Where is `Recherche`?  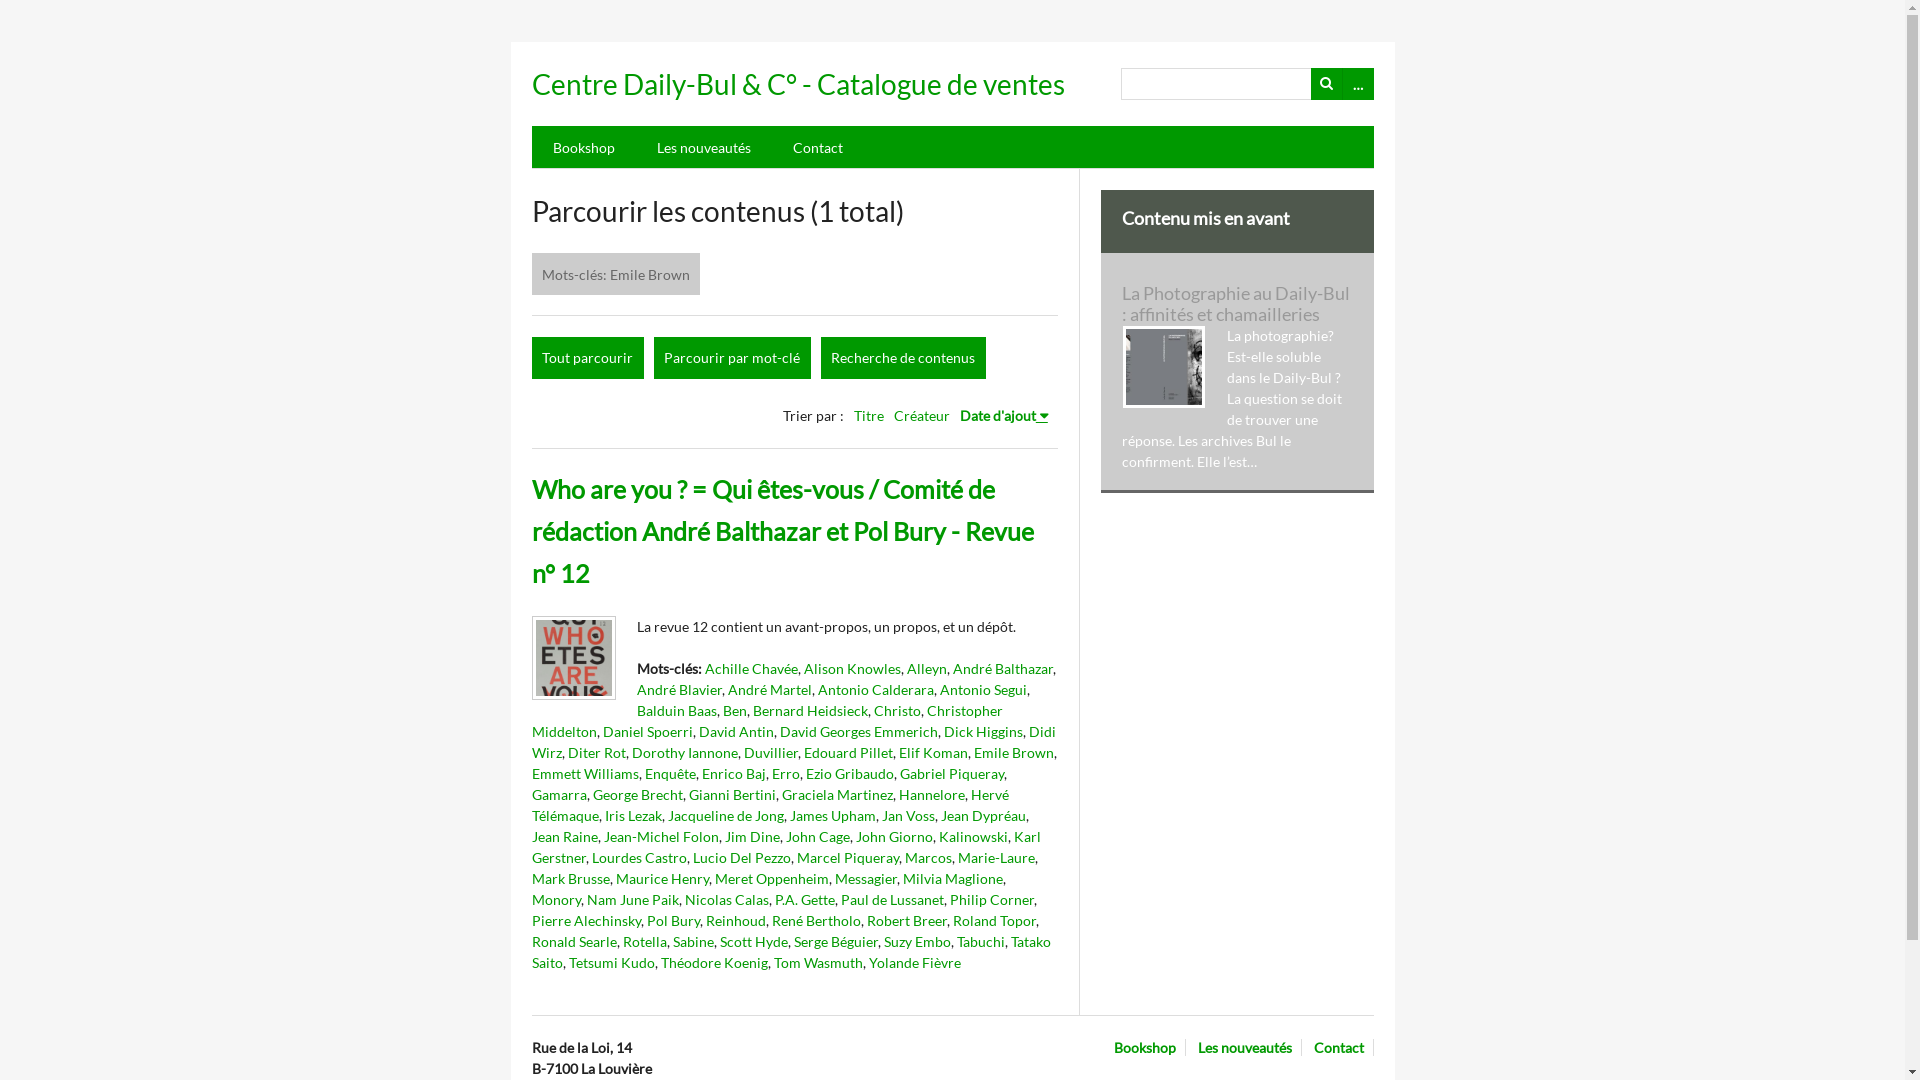
Recherche is located at coordinates (1248, 84).